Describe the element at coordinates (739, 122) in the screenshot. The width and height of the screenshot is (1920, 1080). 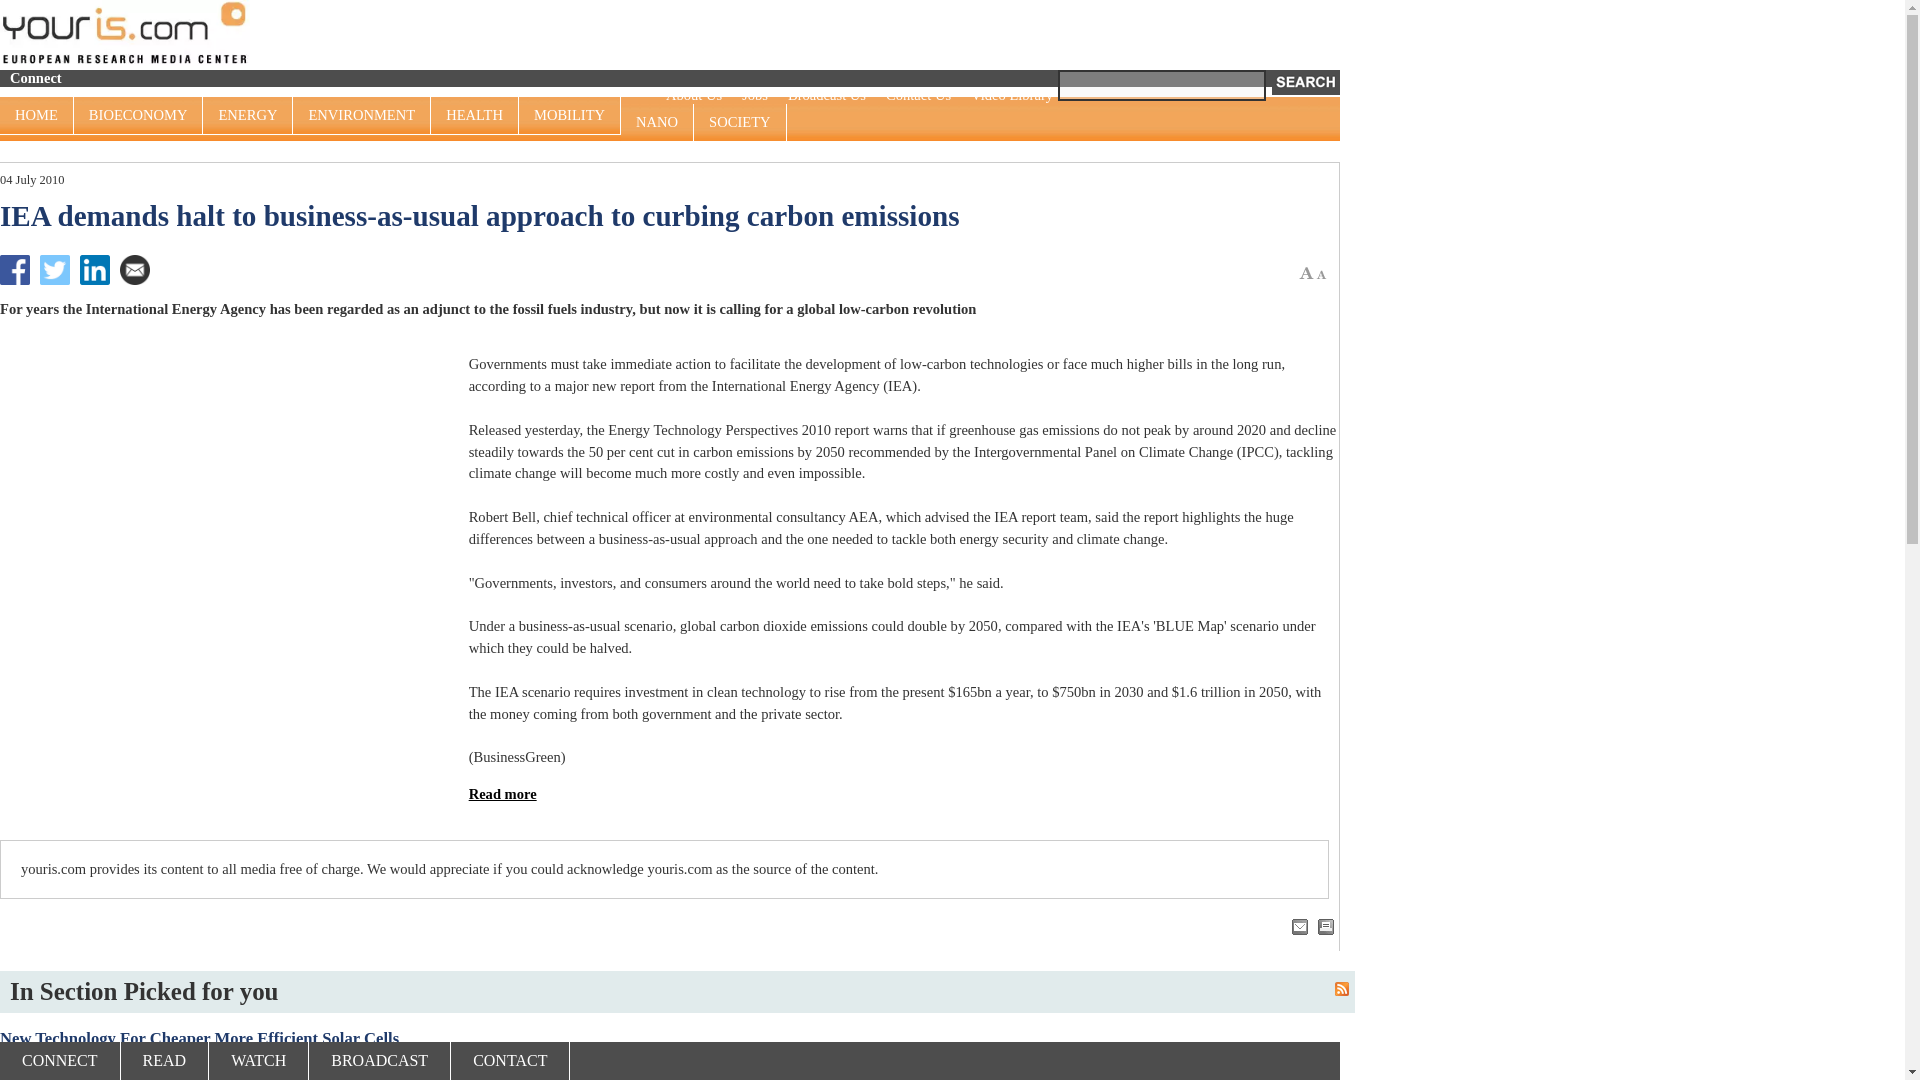
I see `SOCIETY` at that location.